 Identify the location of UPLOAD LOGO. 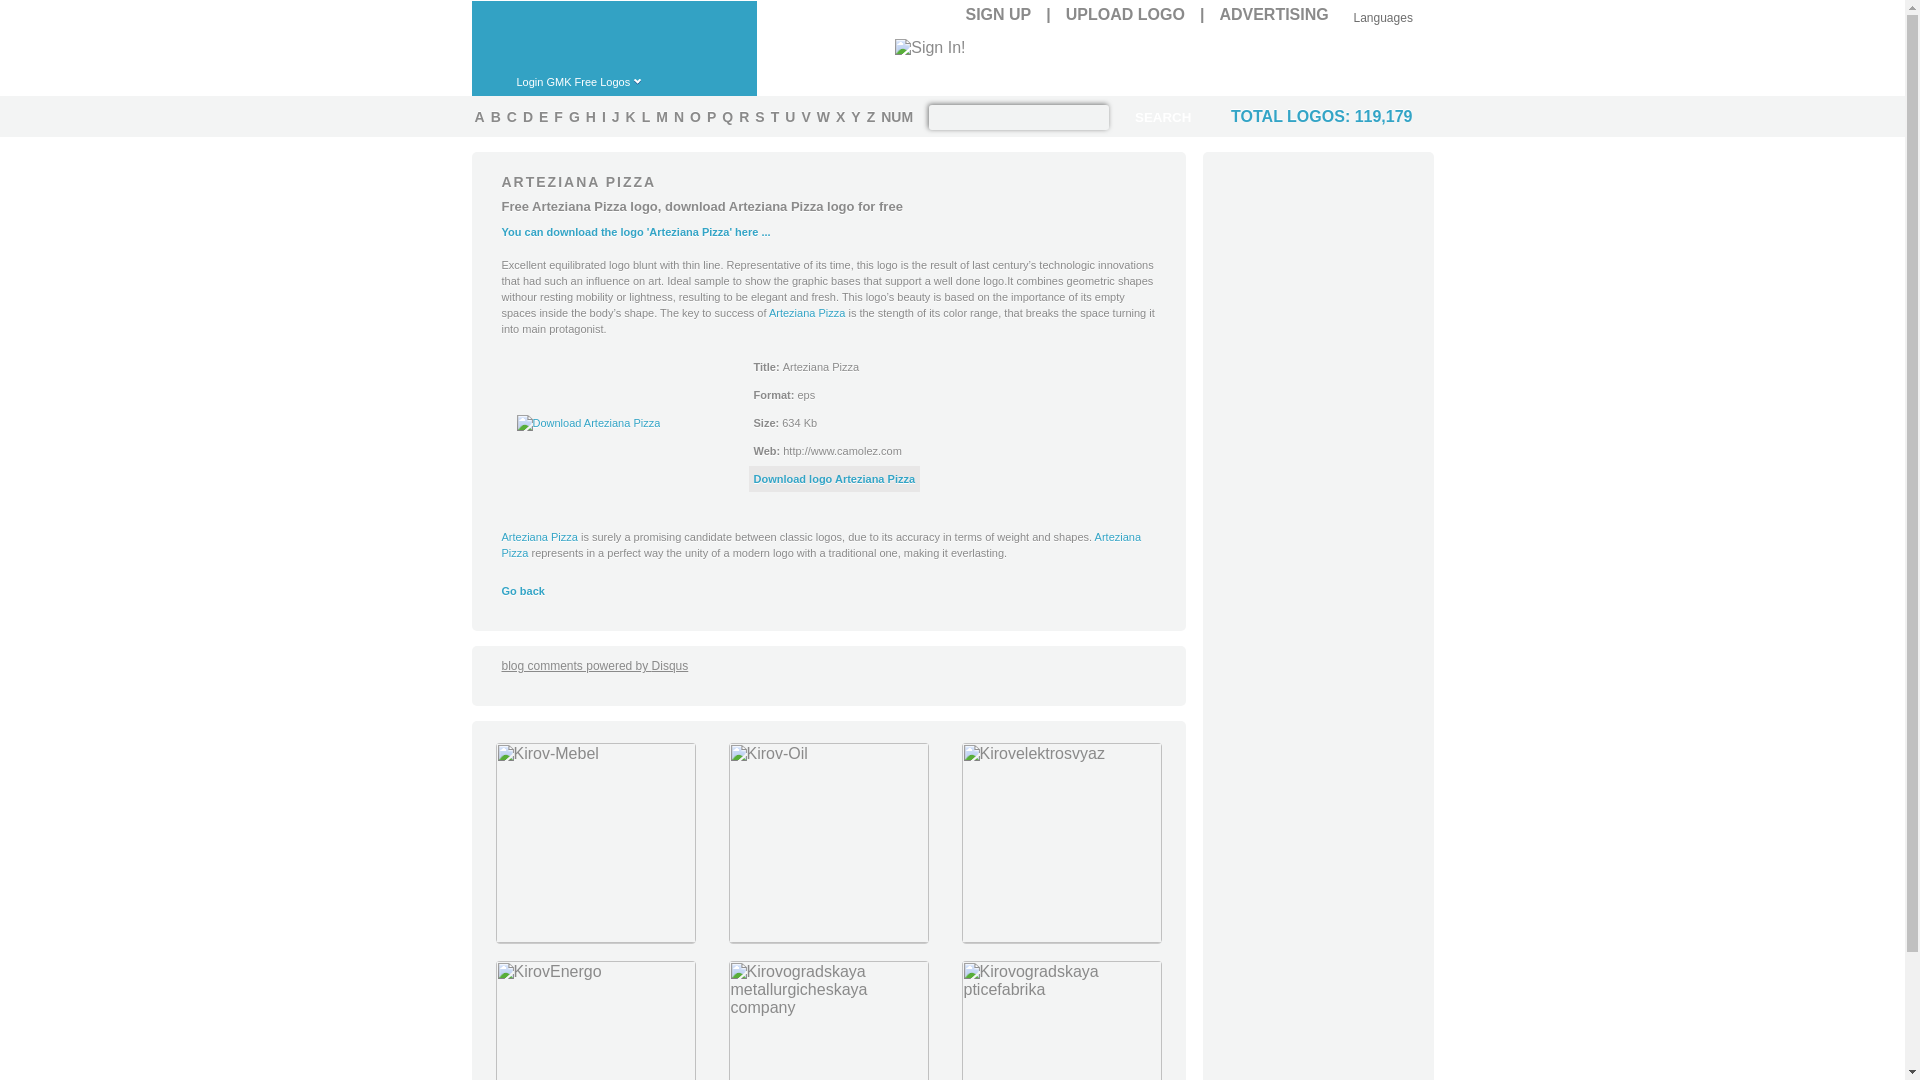
(1124, 14).